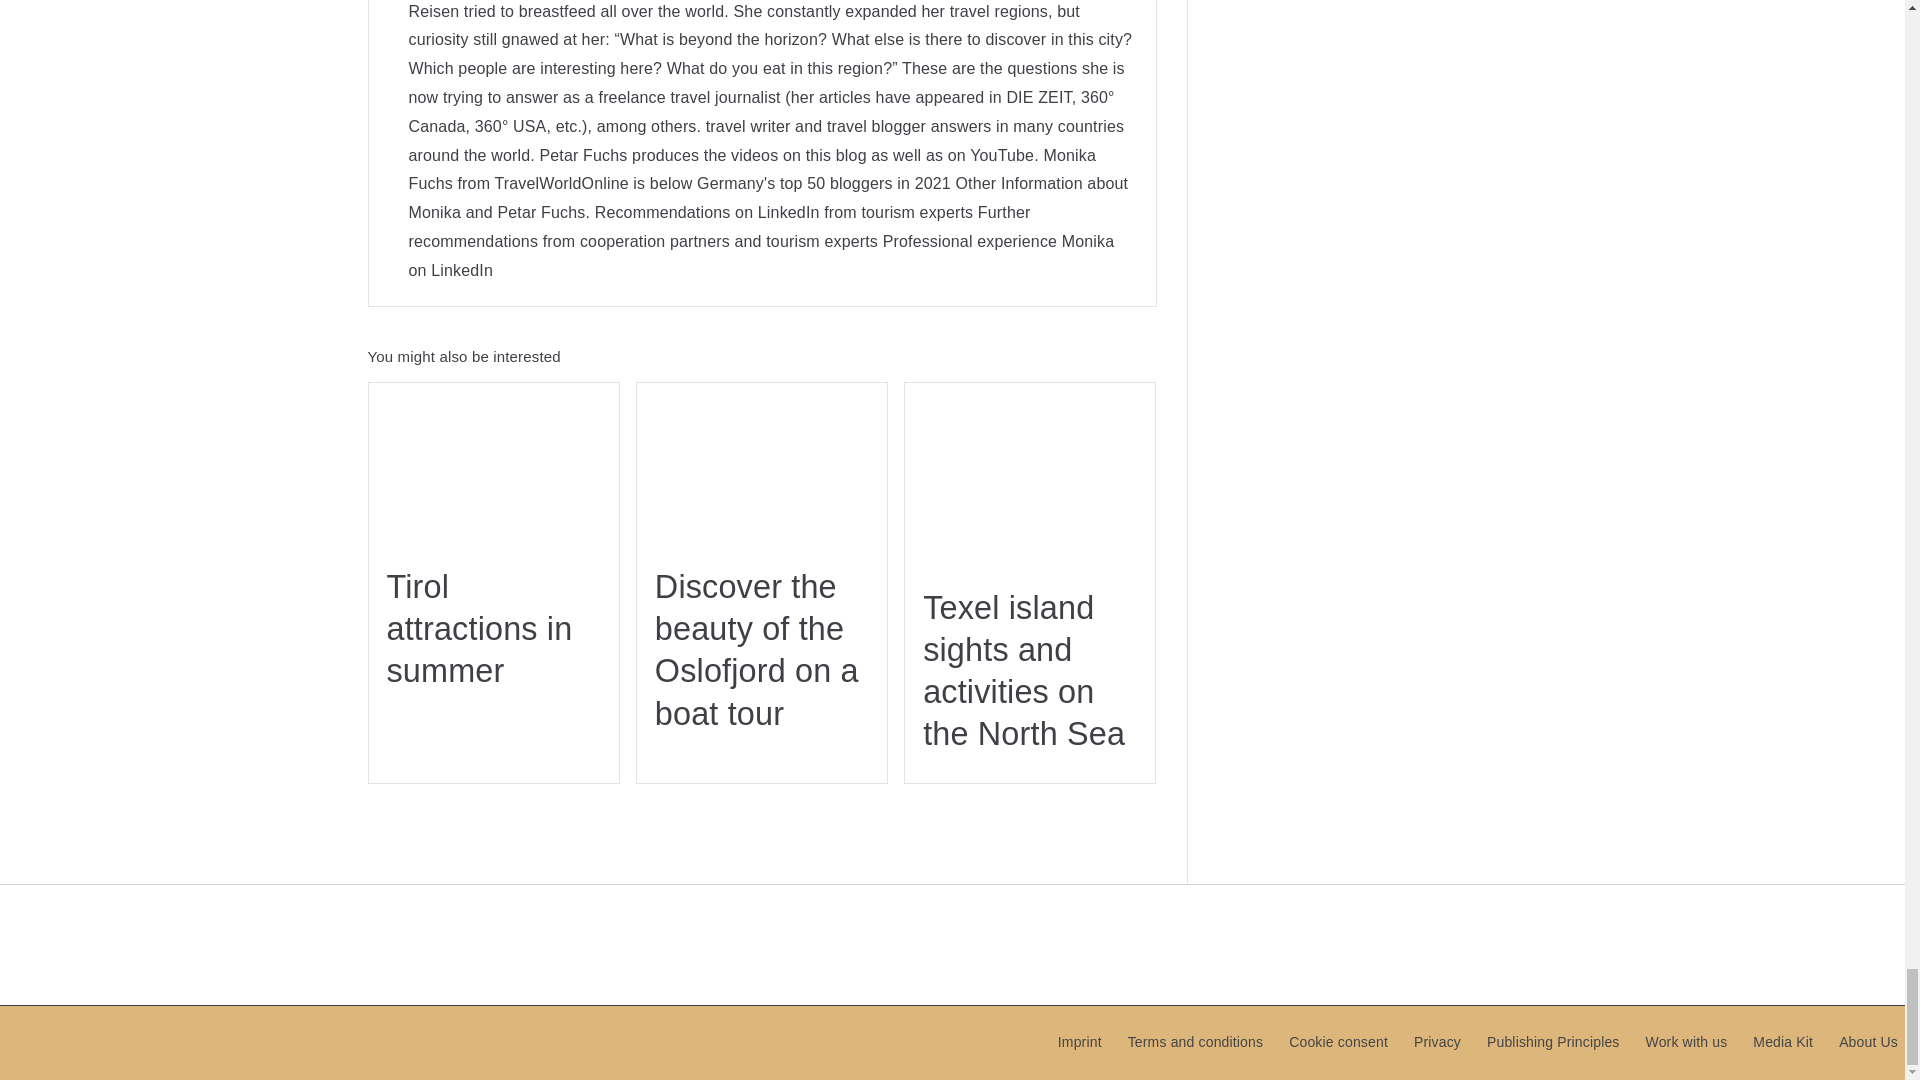  What do you see at coordinates (1782, 1042) in the screenshot?
I see `Media Kit` at bounding box center [1782, 1042].